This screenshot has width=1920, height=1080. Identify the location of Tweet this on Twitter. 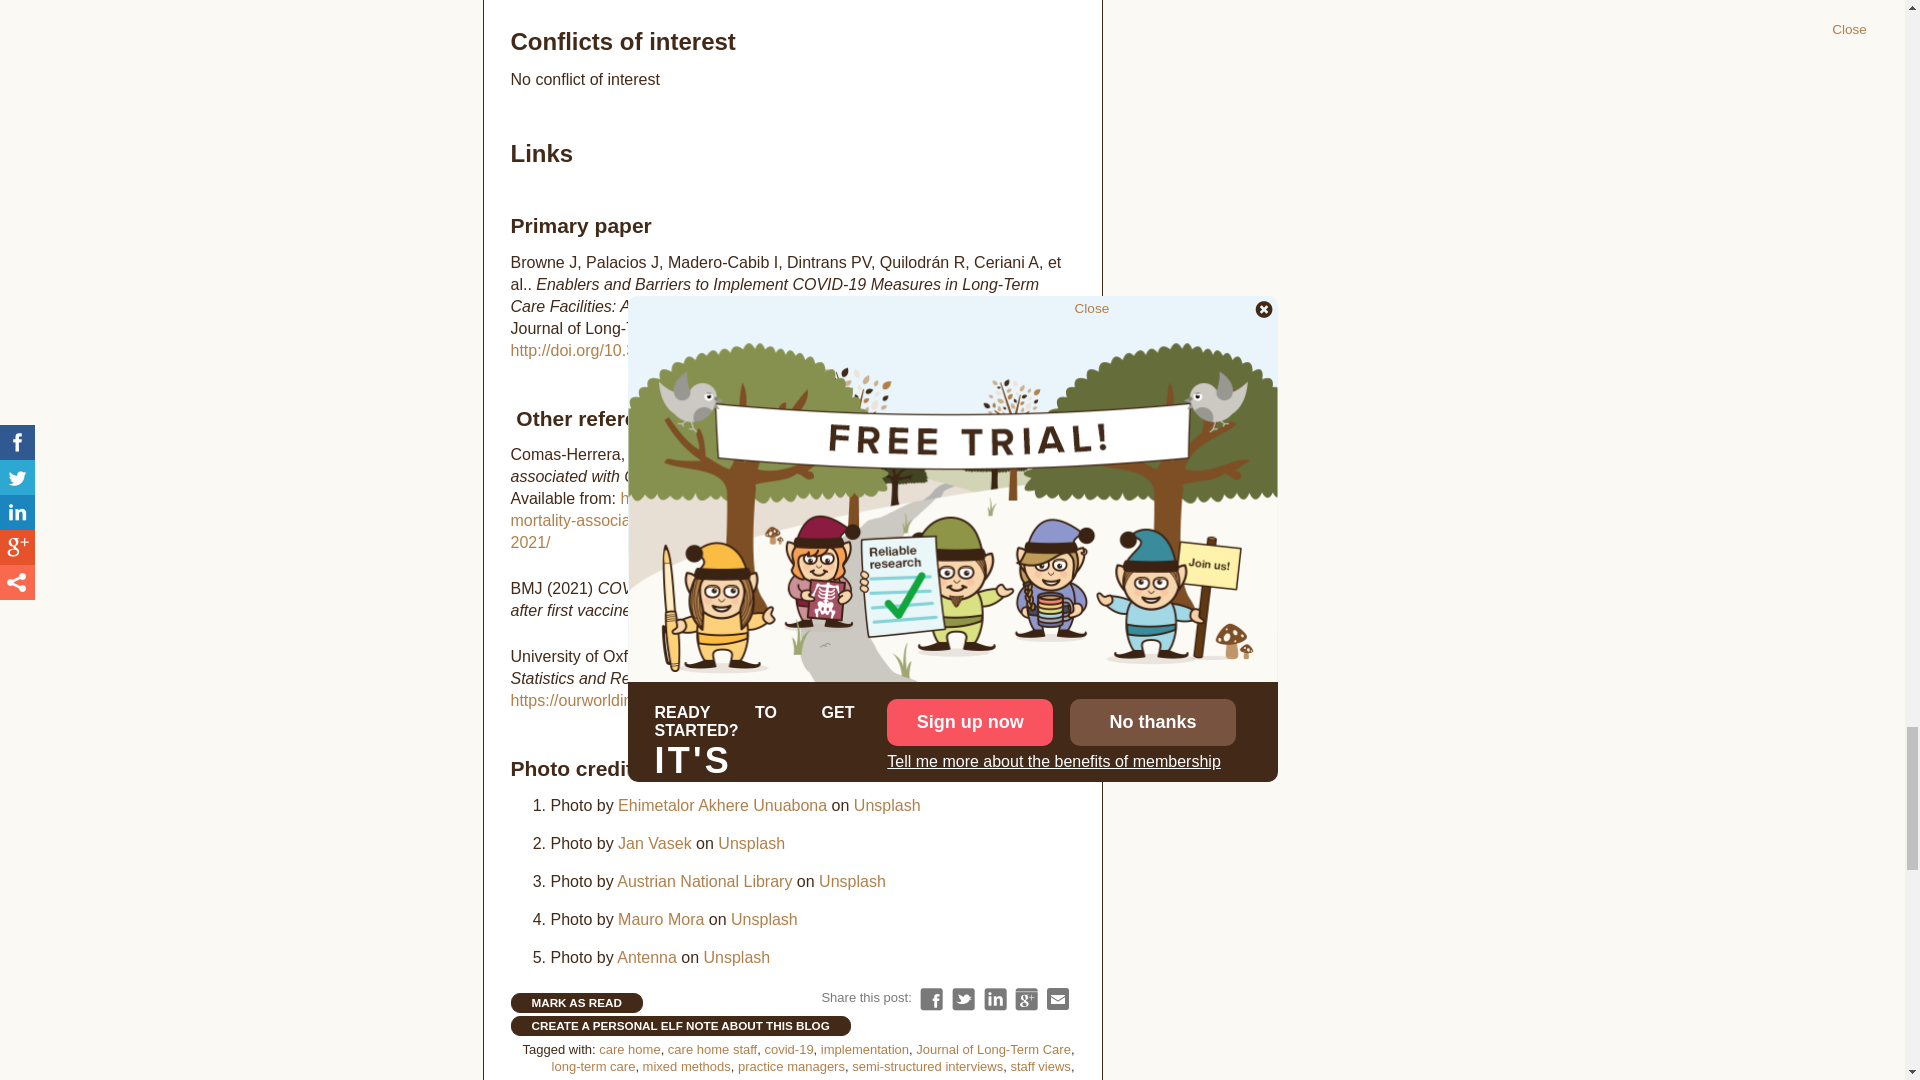
(964, 999).